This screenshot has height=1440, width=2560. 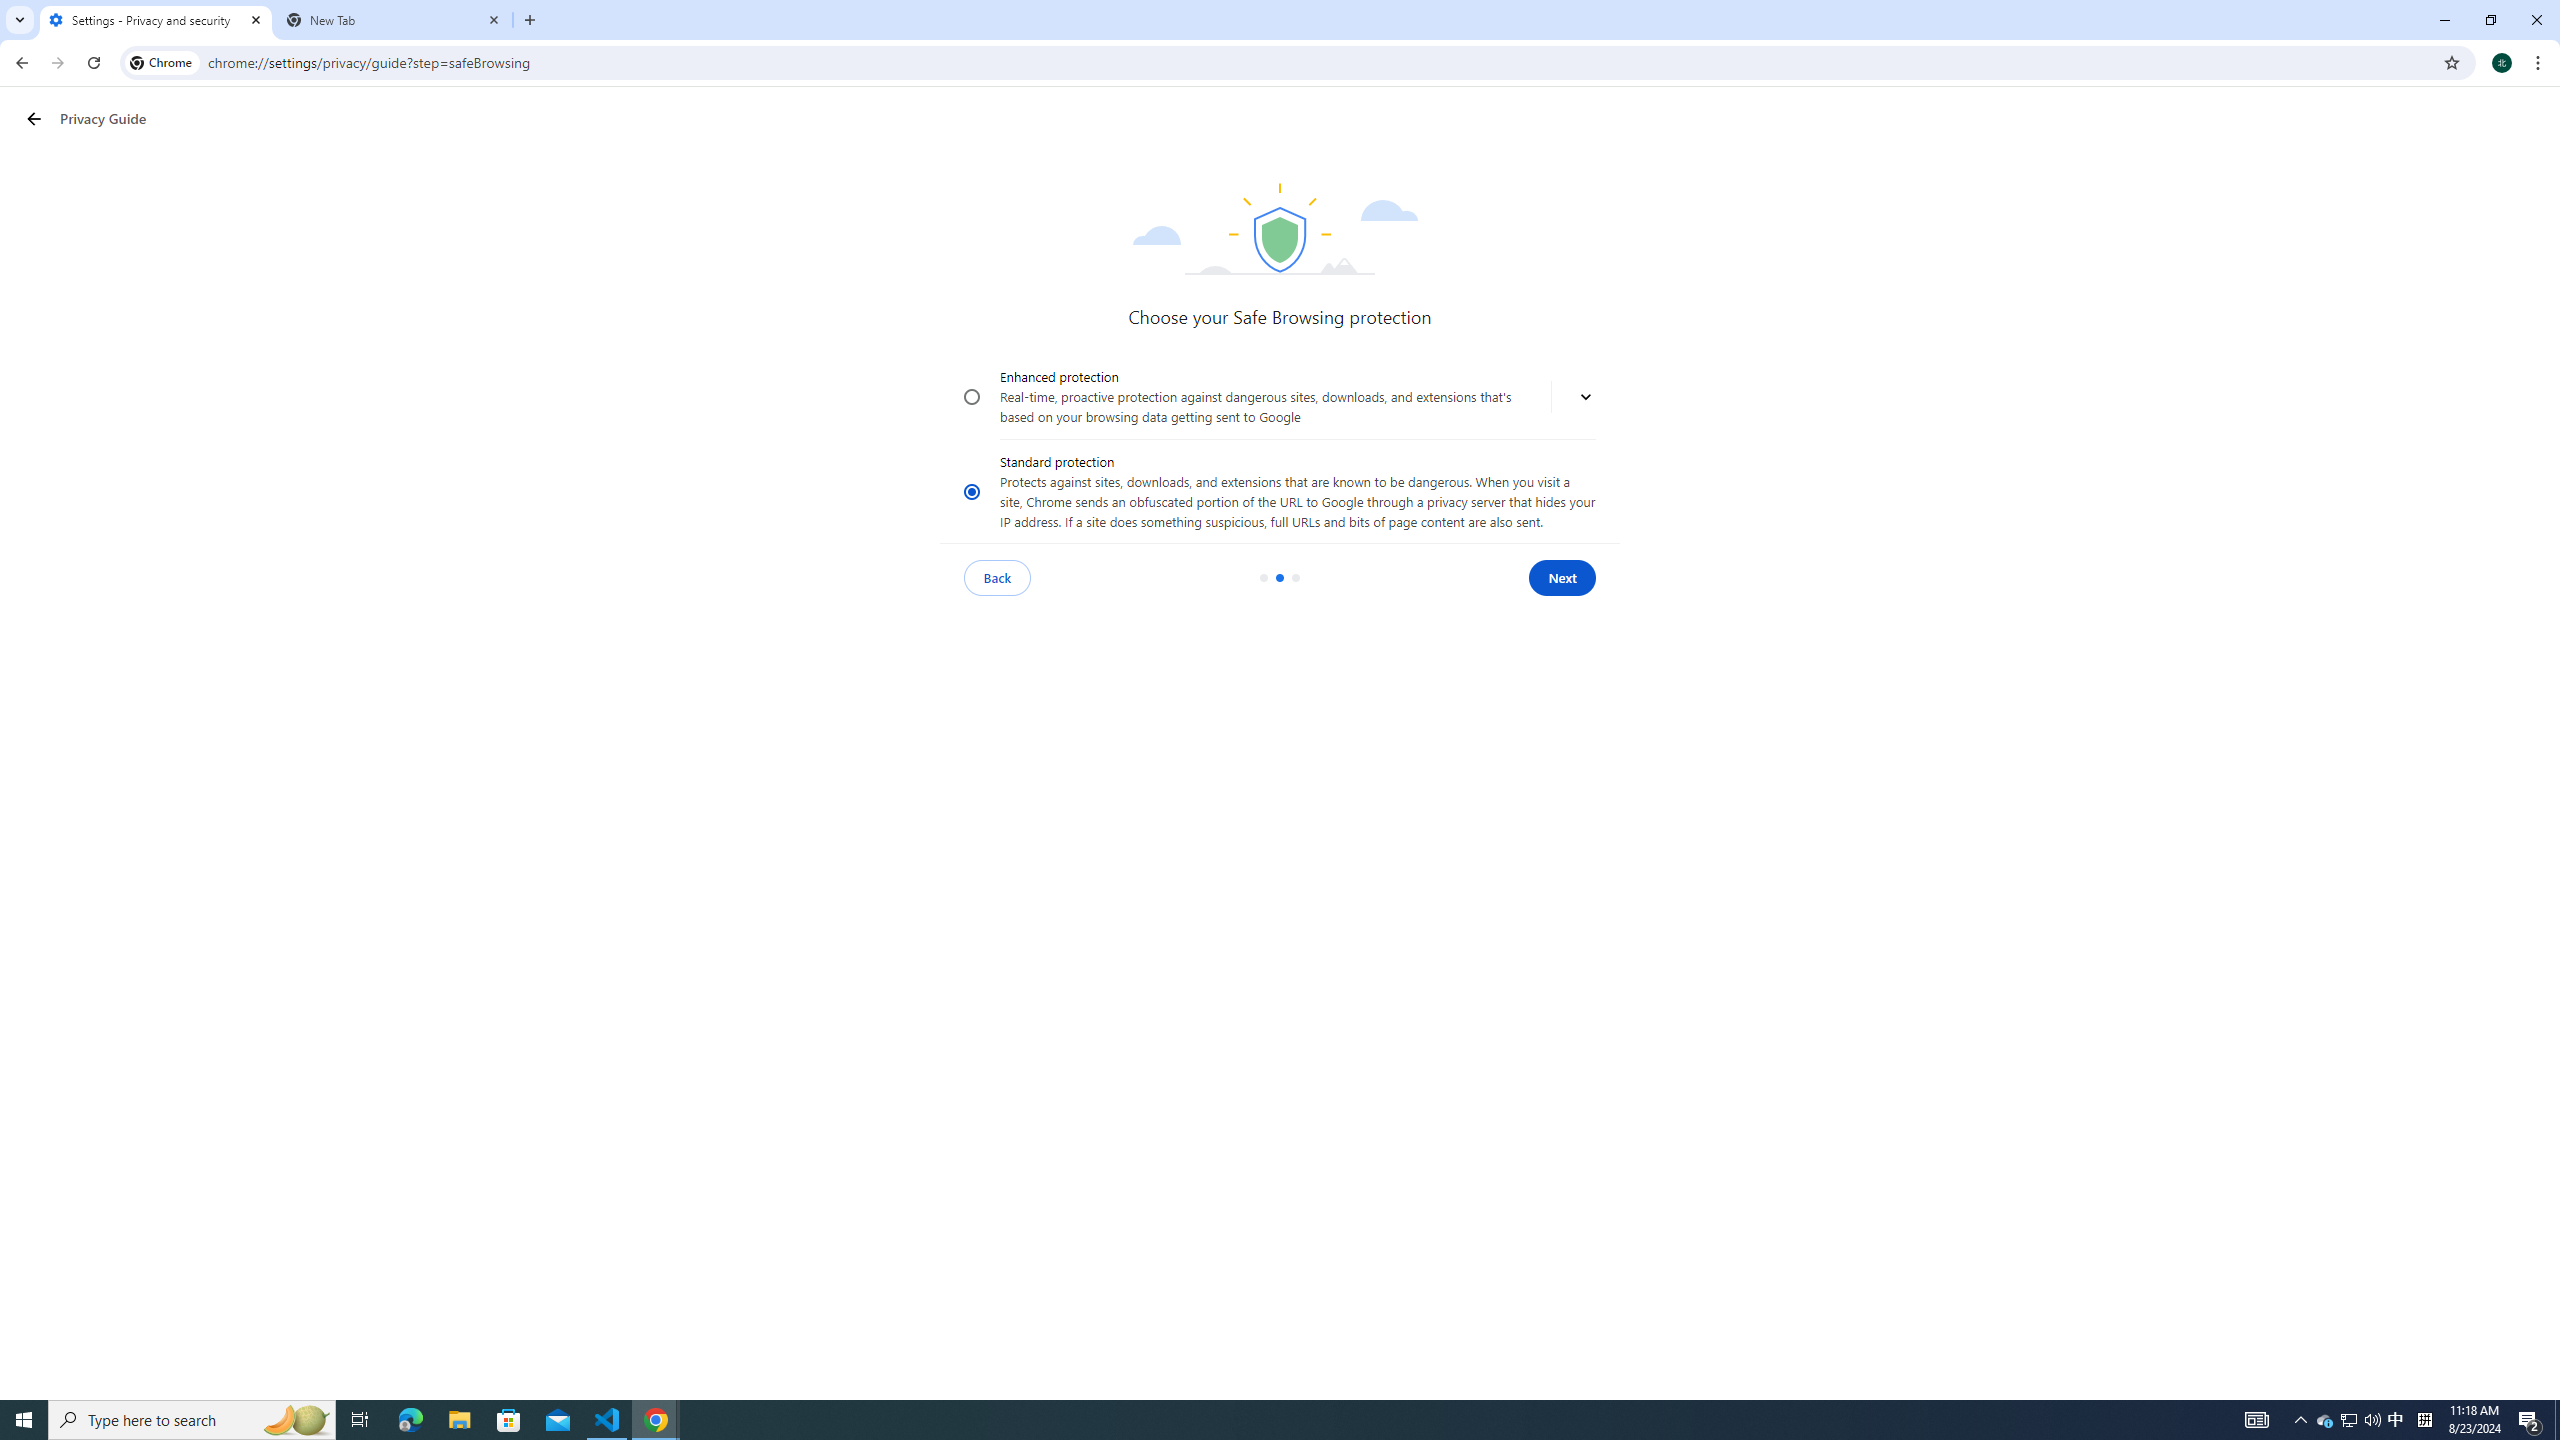 I want to click on New Tab, so click(x=394, y=20).